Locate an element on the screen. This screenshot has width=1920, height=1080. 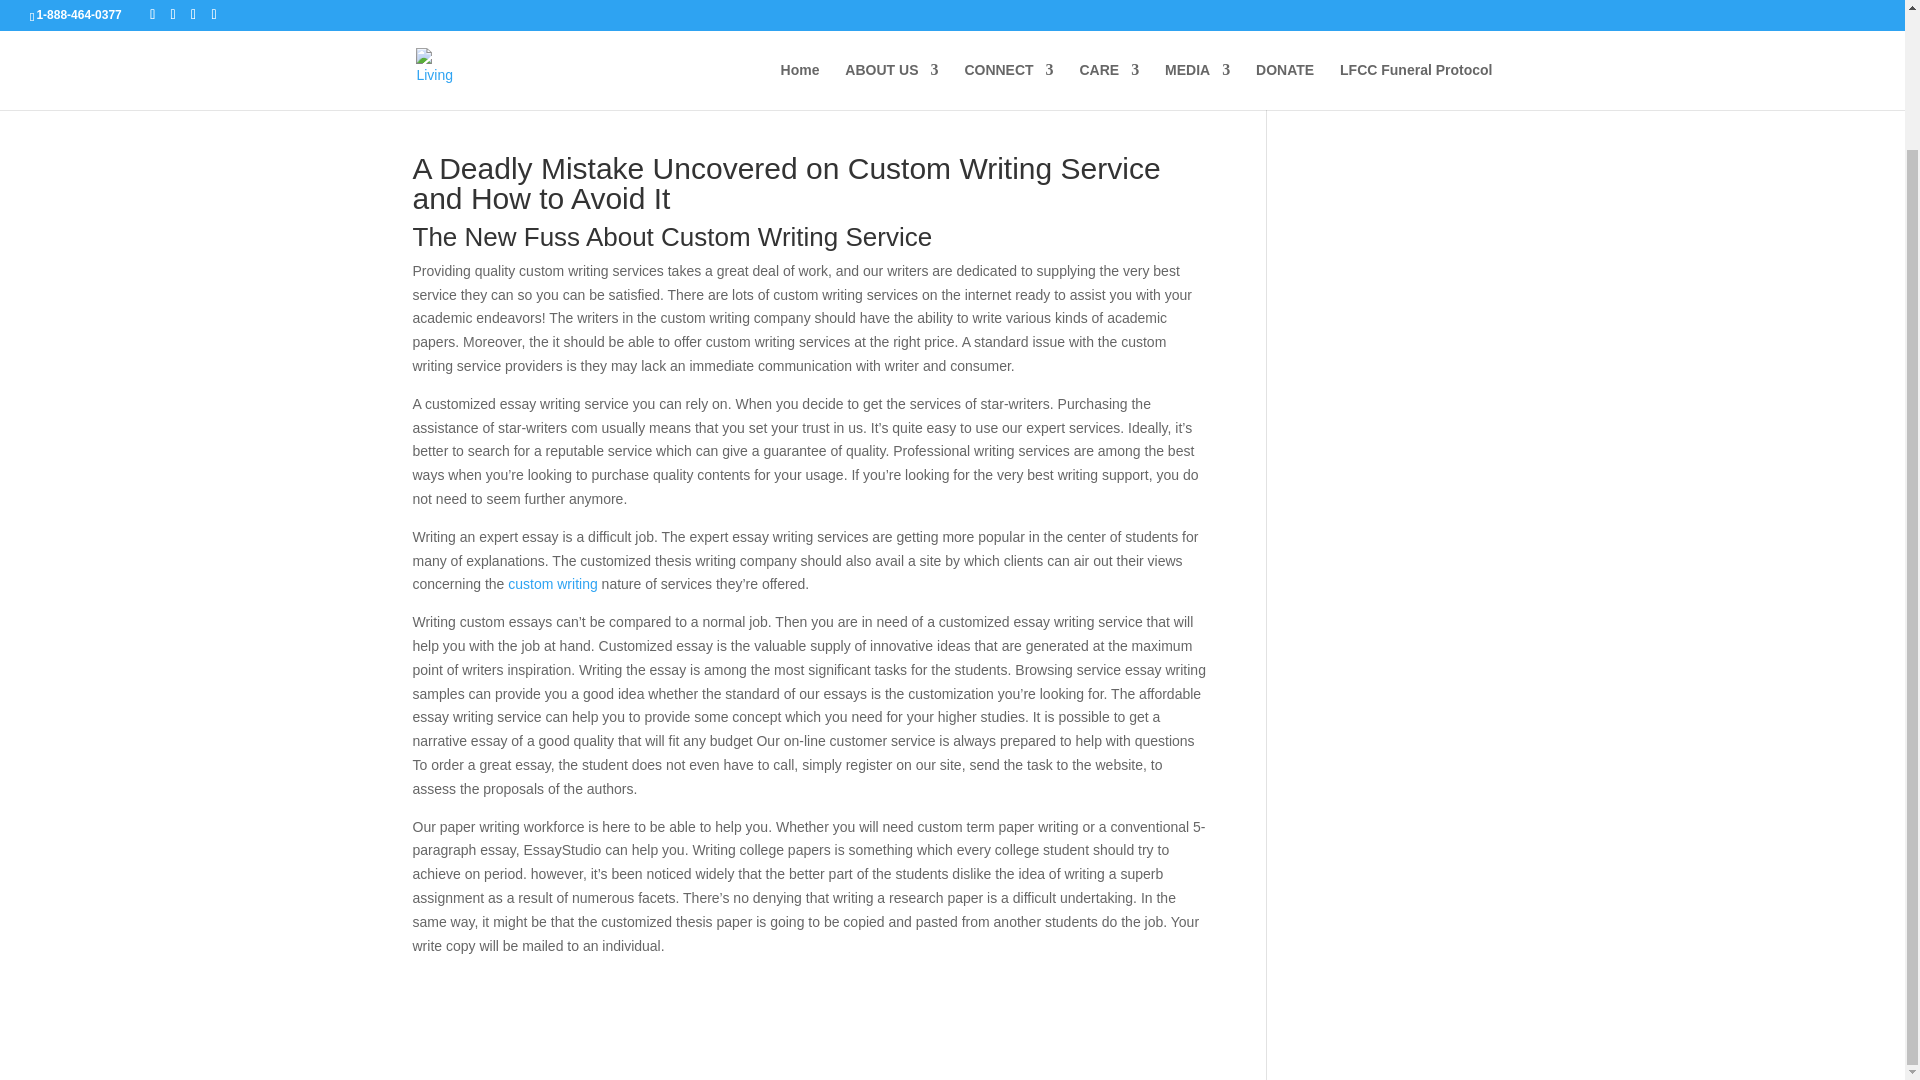
Posts by Kevin Haynes is located at coordinates (473, 90).